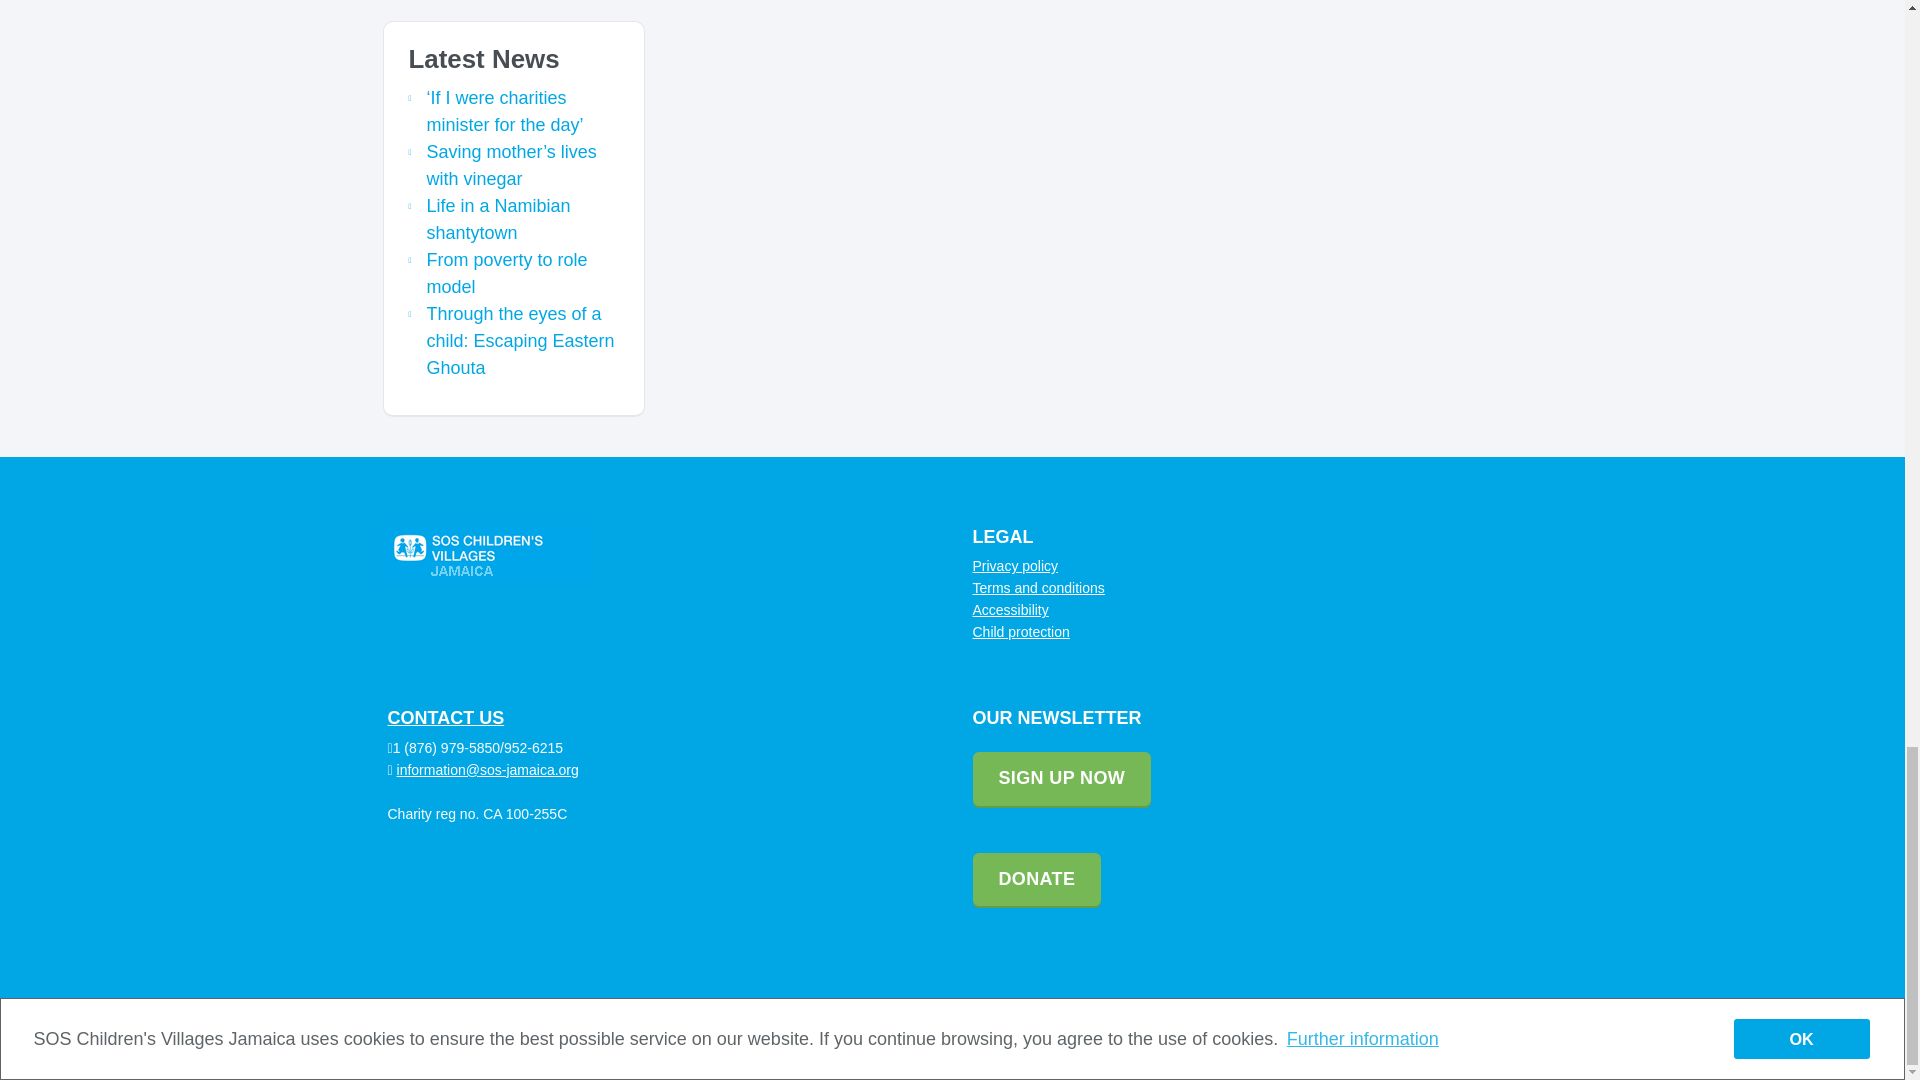 The image size is (1920, 1080). Describe the element at coordinates (506, 273) in the screenshot. I see `From poverty to role model` at that location.